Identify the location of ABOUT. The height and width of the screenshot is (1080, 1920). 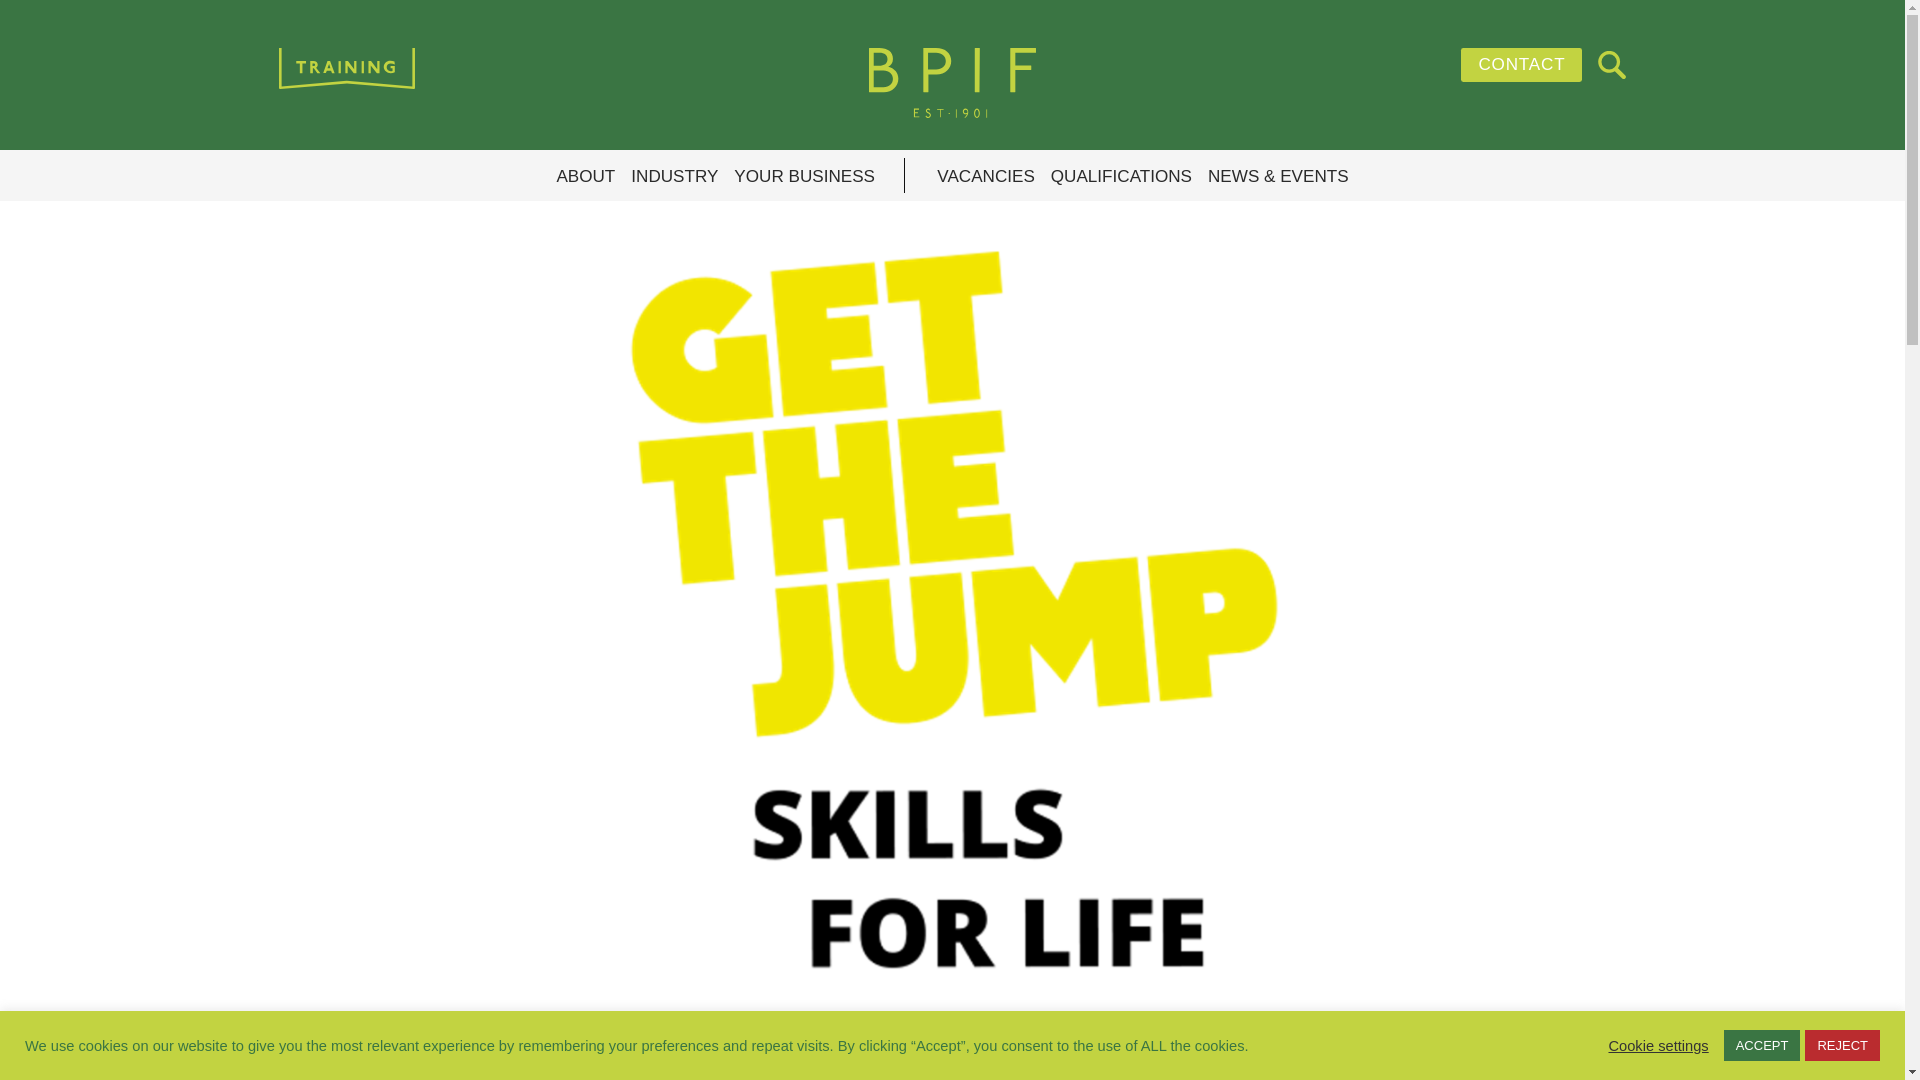
(585, 177).